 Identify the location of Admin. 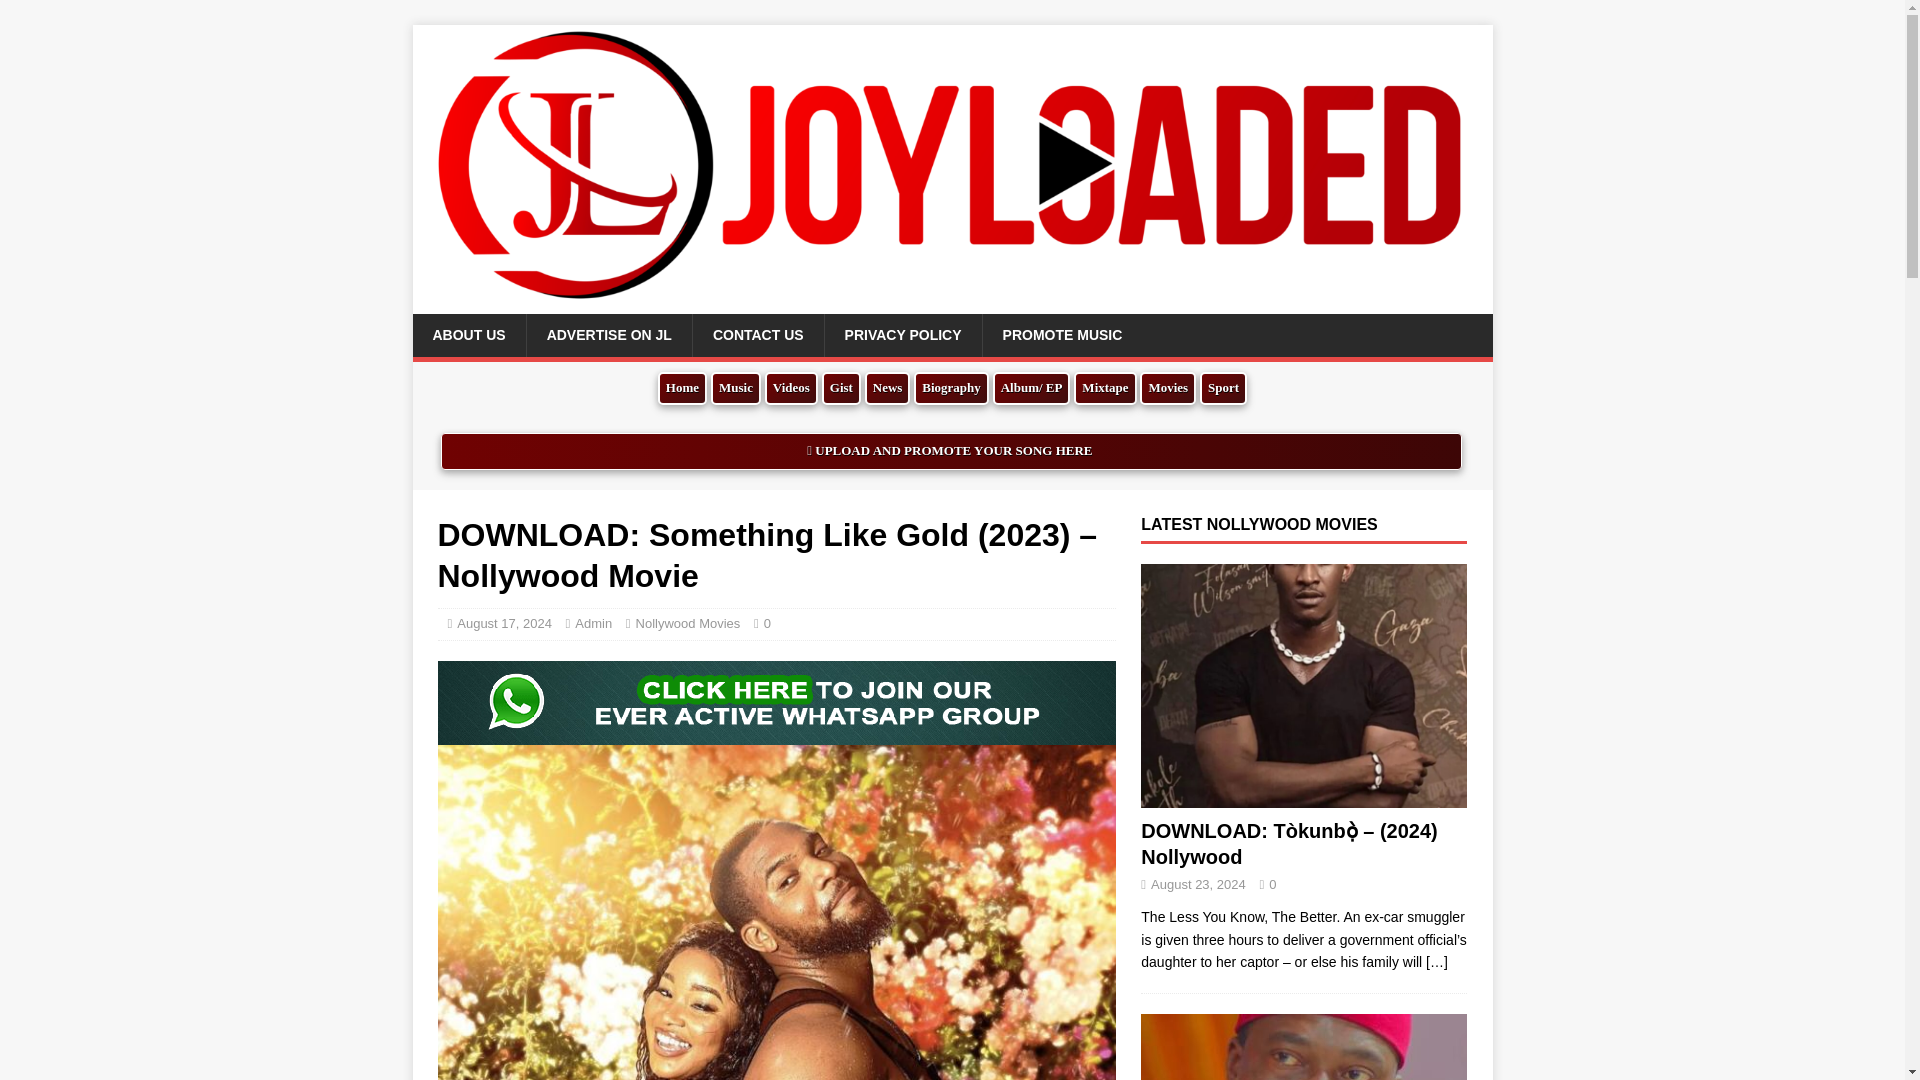
(593, 622).